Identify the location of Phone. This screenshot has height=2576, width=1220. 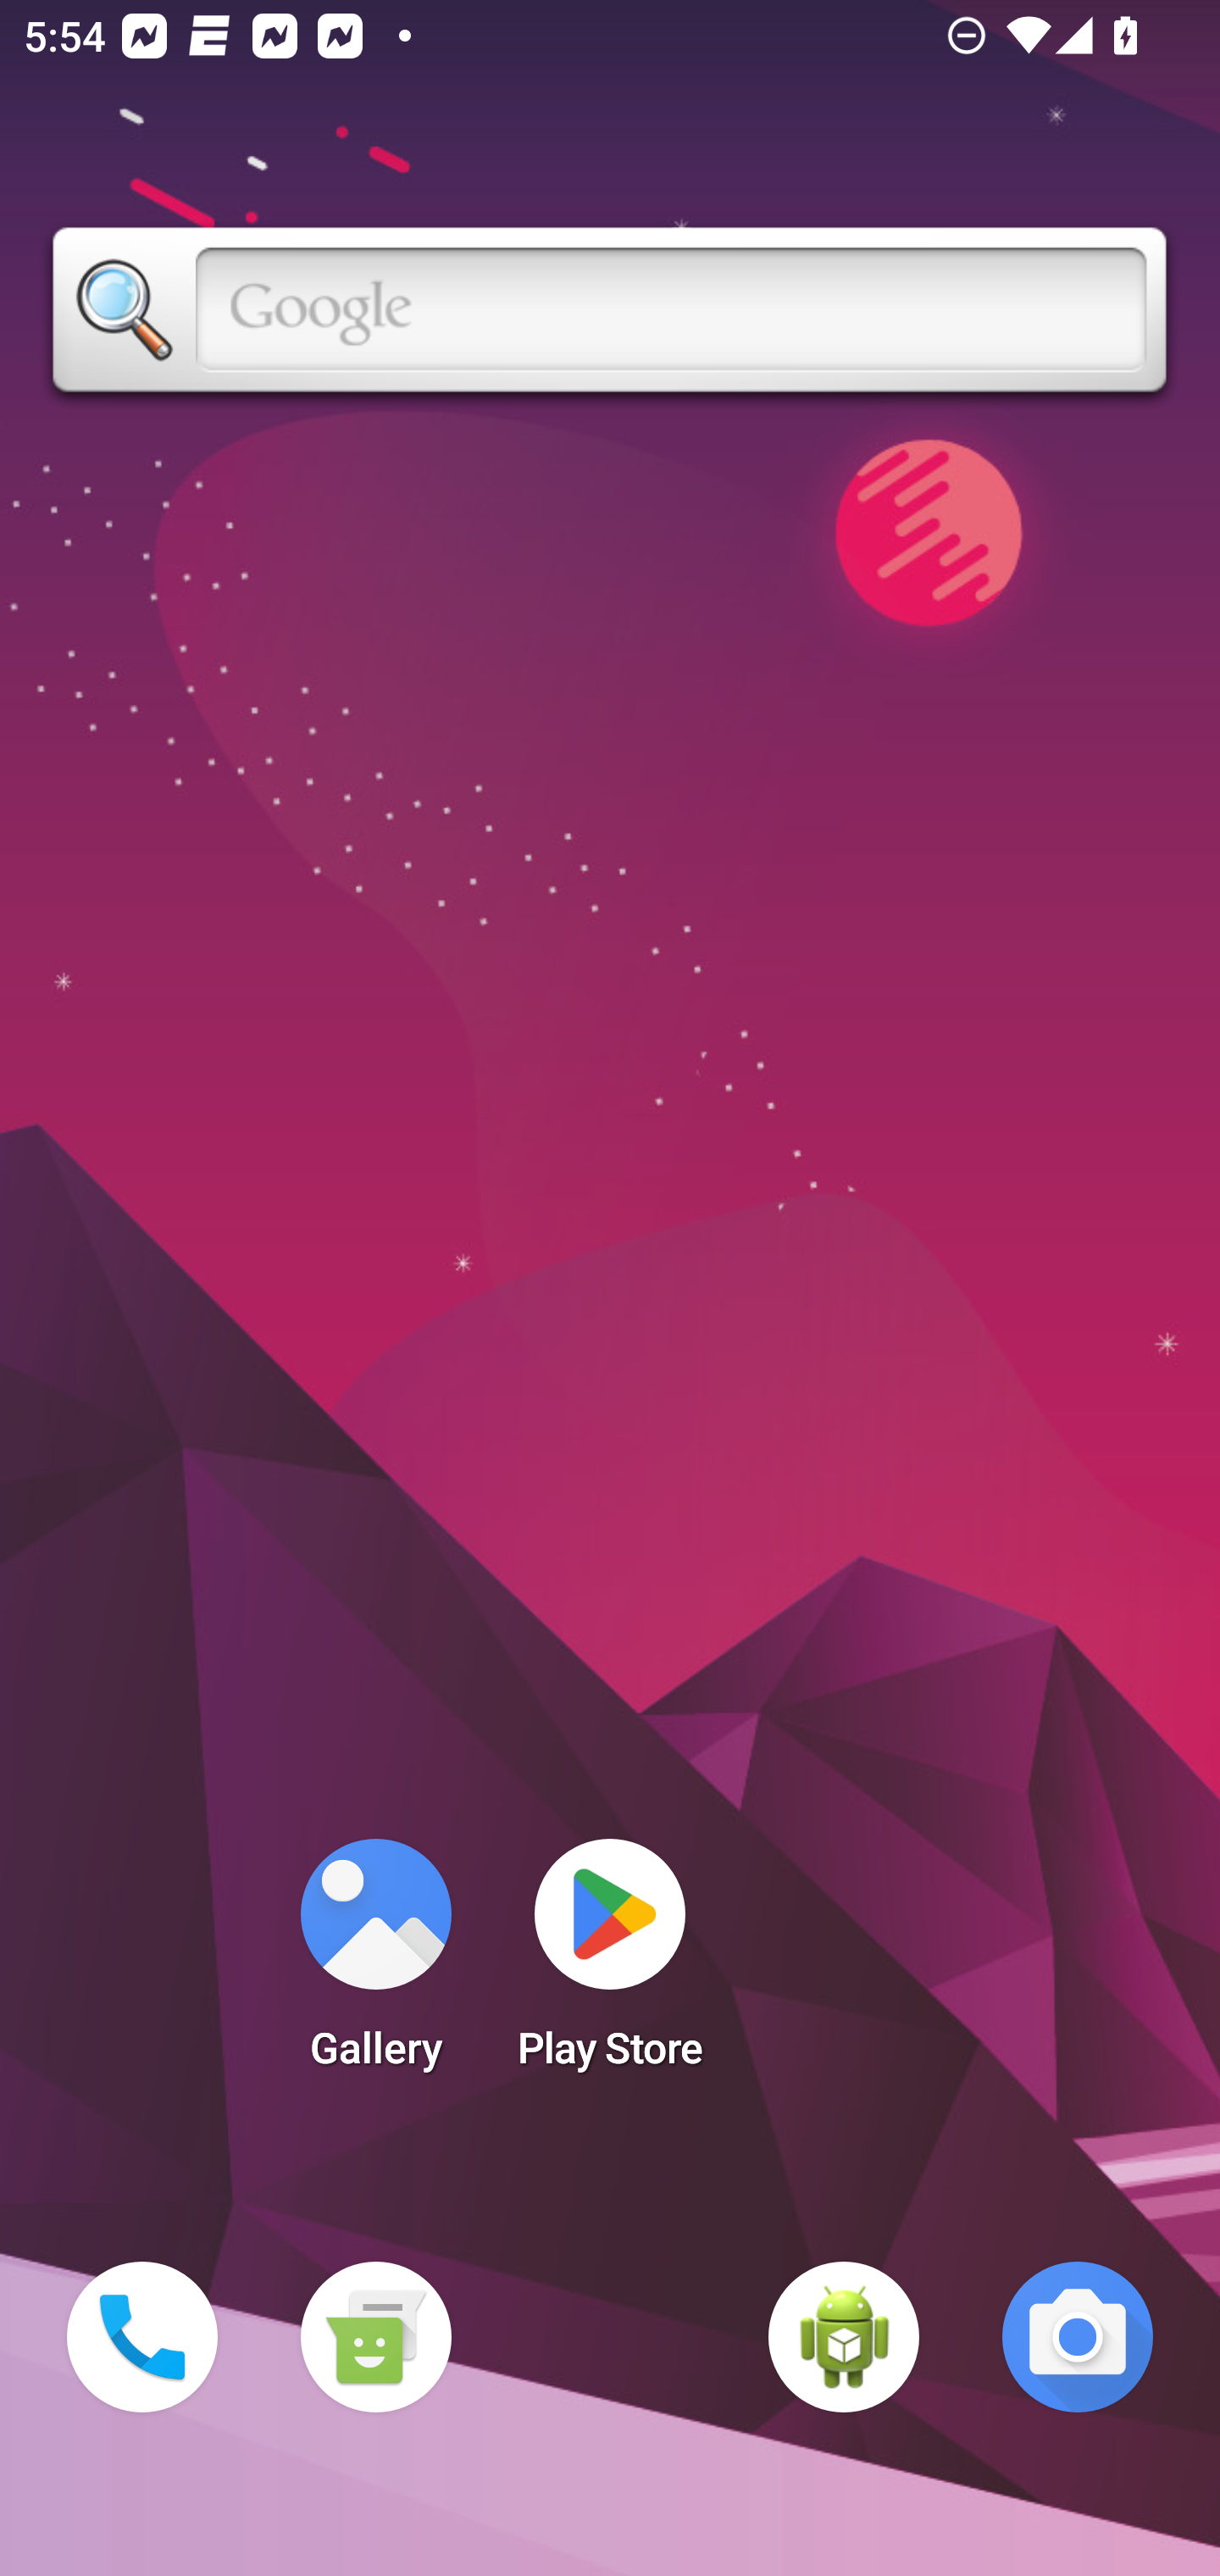
(142, 2337).